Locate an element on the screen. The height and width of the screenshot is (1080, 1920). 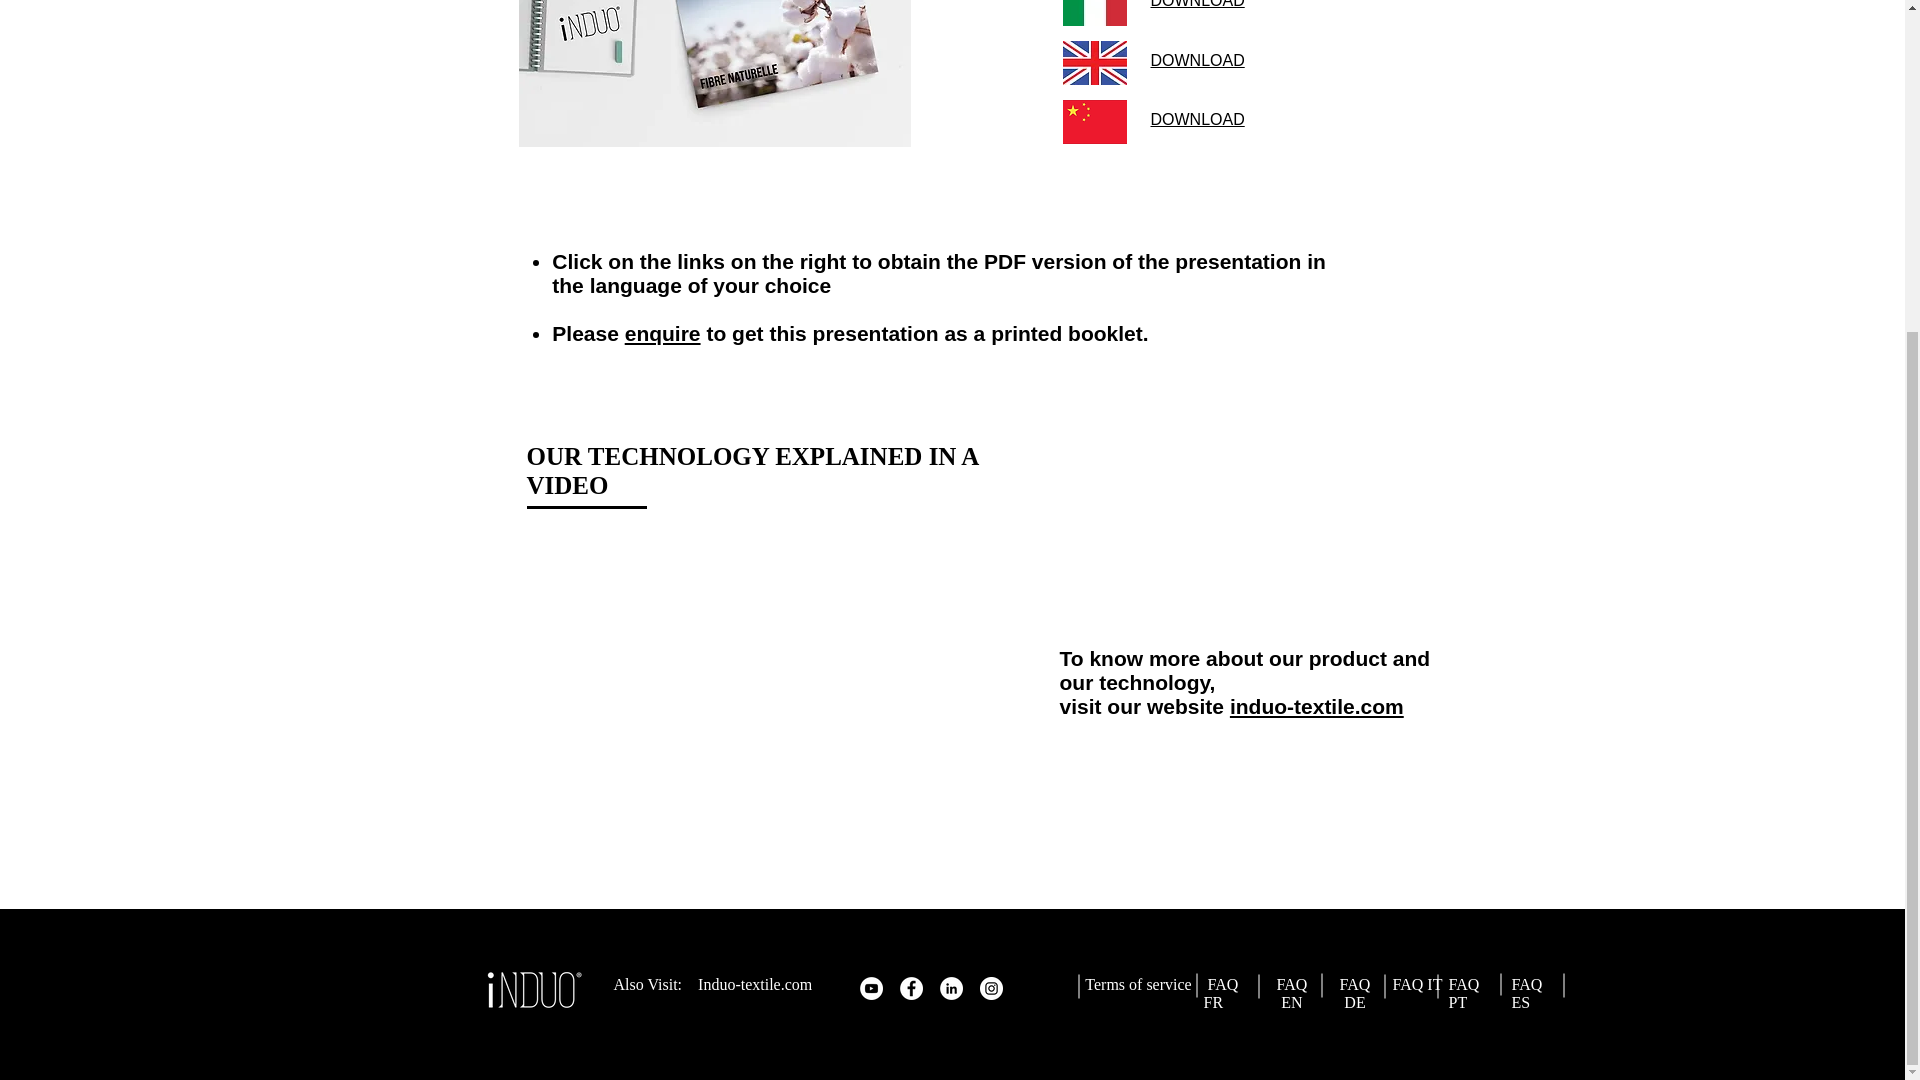
DOWNLOAD is located at coordinates (1197, 120).